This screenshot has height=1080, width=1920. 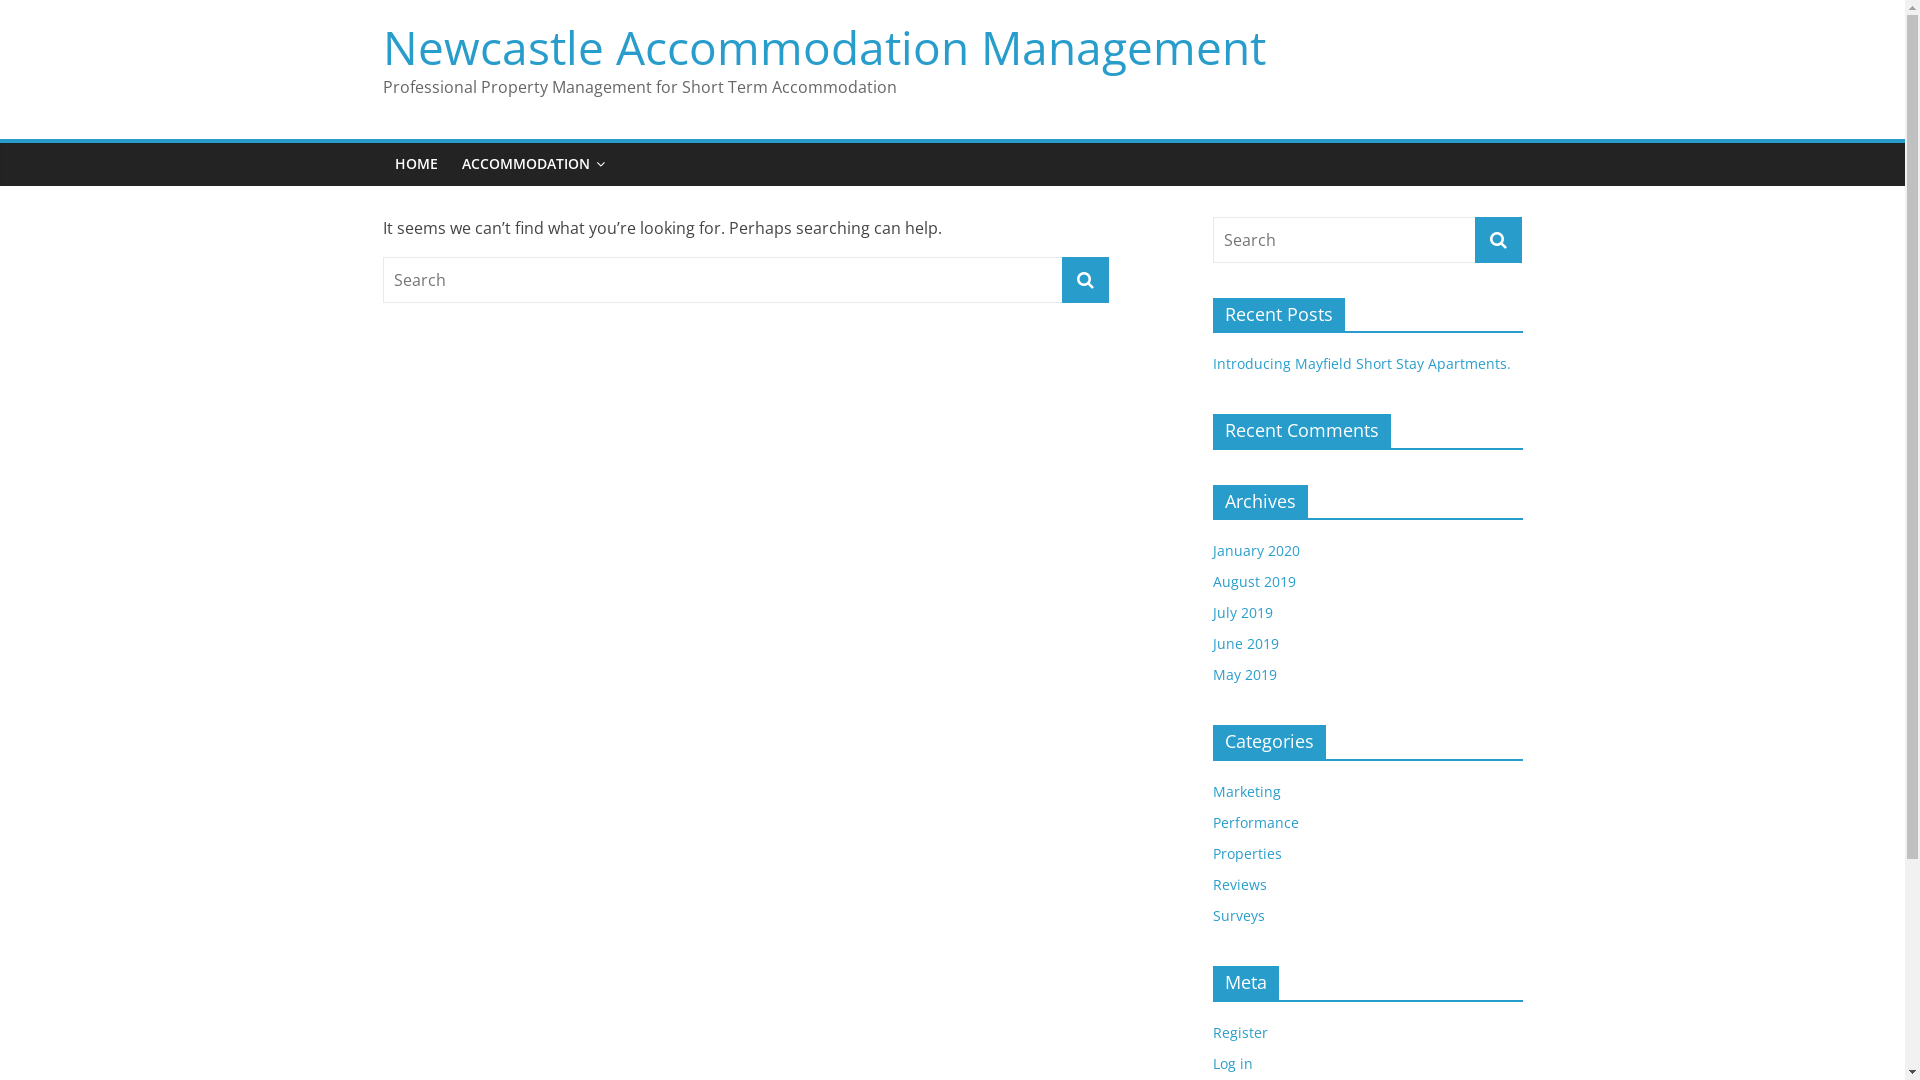 I want to click on Log in, so click(x=1232, y=1064).